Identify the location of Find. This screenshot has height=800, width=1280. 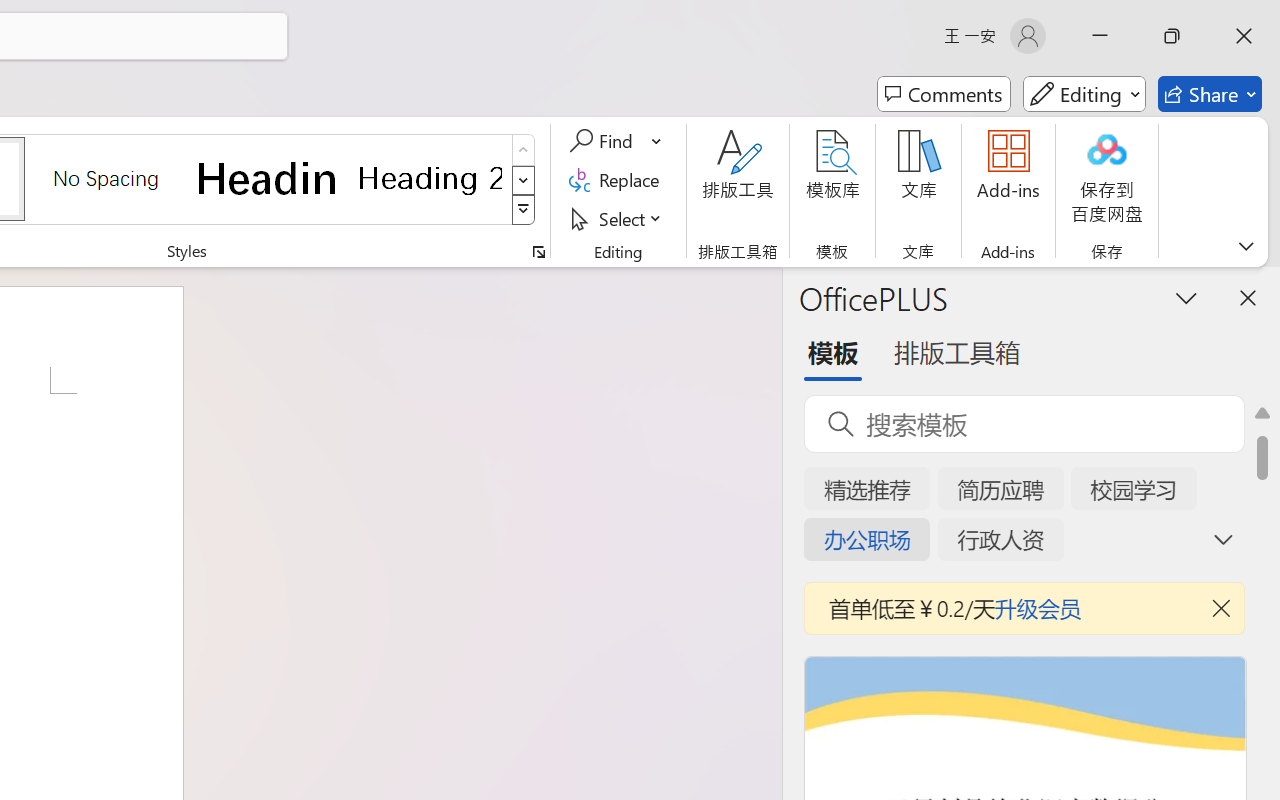
(616, 141).